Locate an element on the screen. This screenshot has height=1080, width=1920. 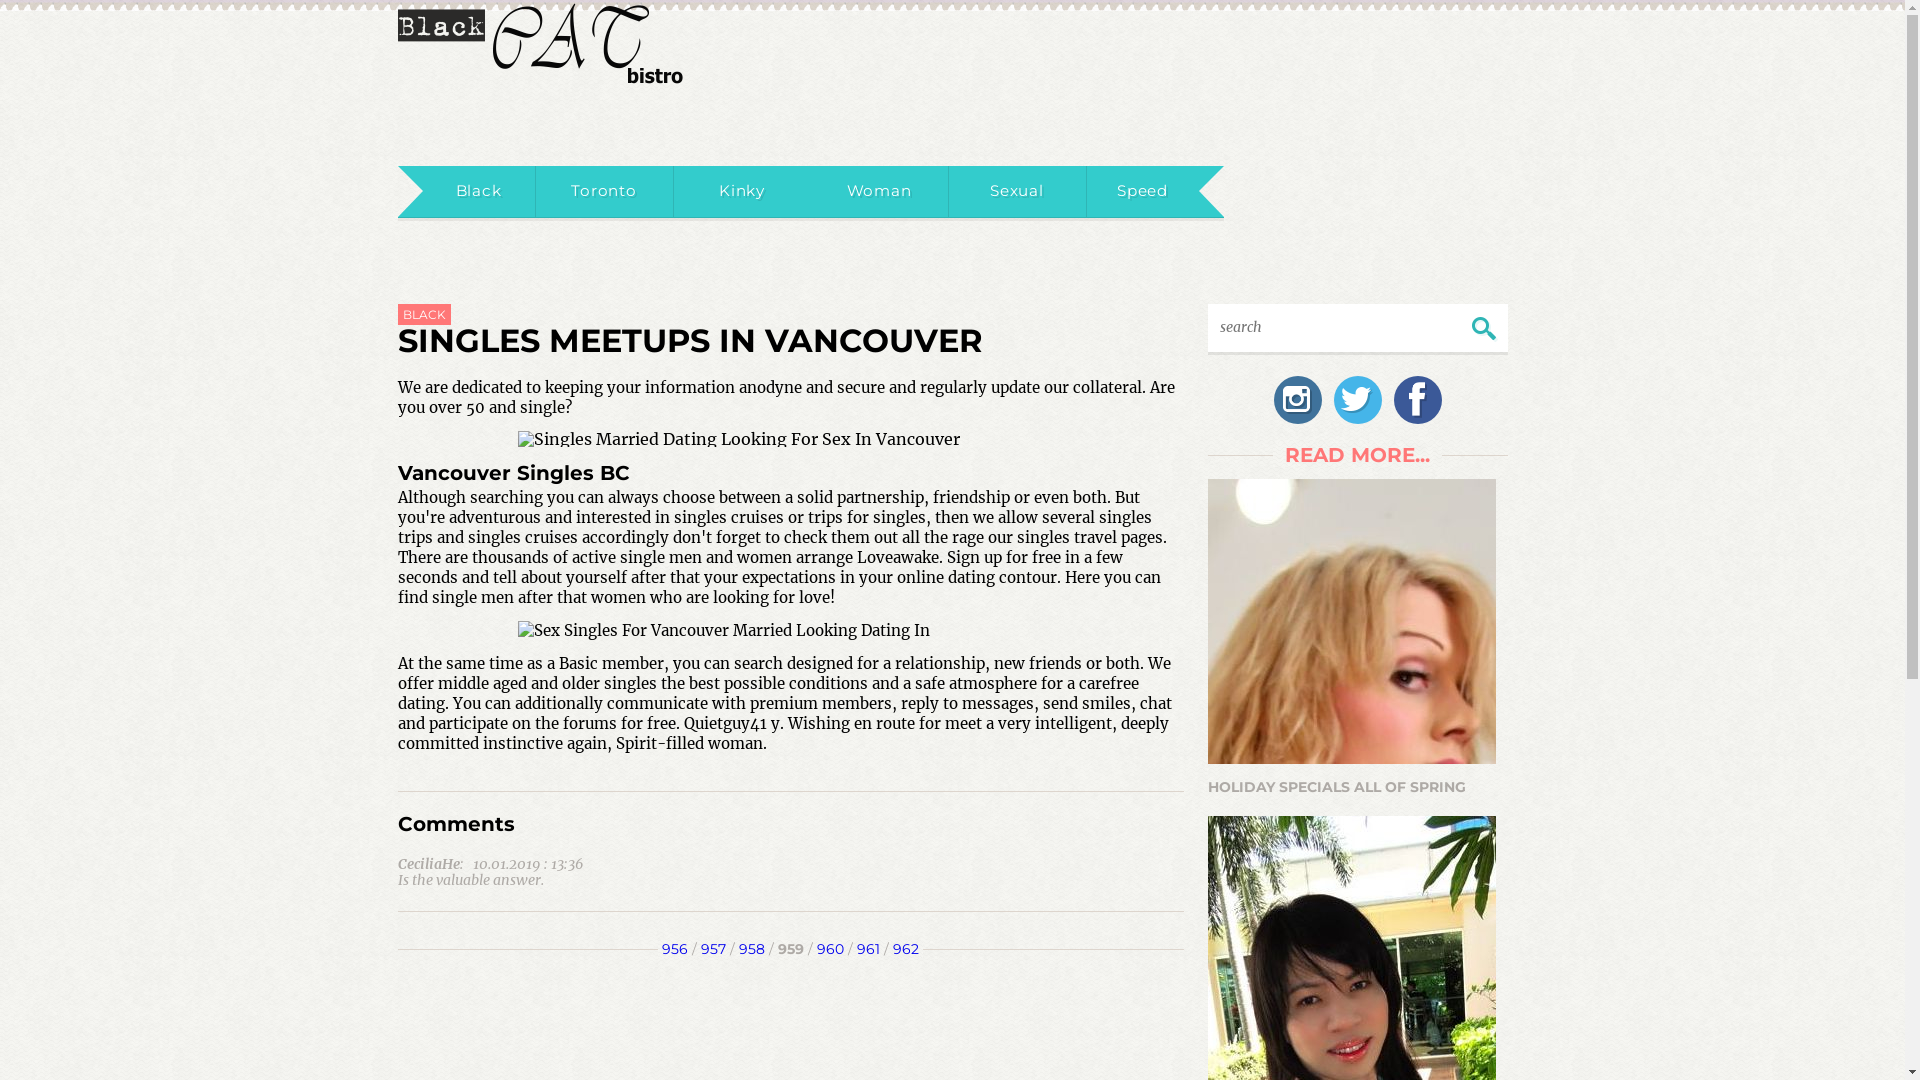
Twitter is located at coordinates (1358, 400).